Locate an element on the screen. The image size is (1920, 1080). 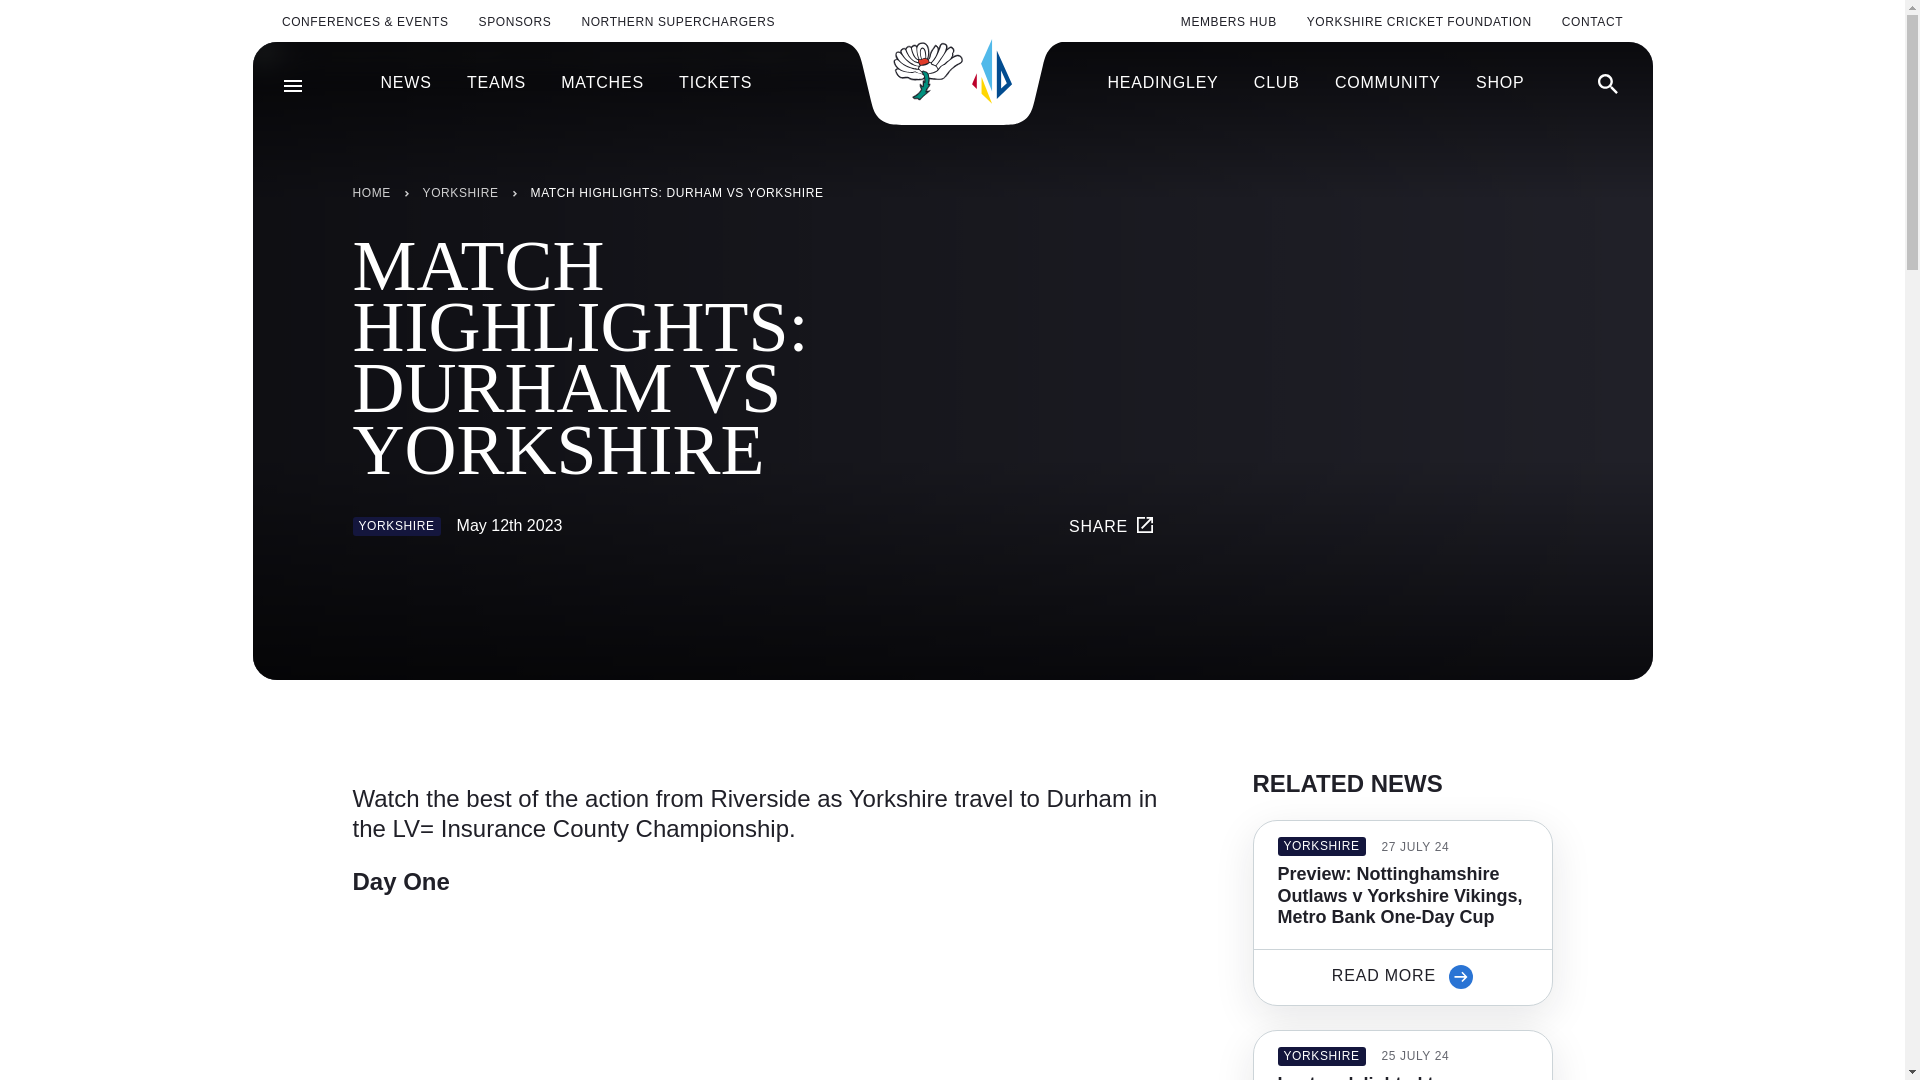
HEADINGLEY is located at coordinates (1162, 83).